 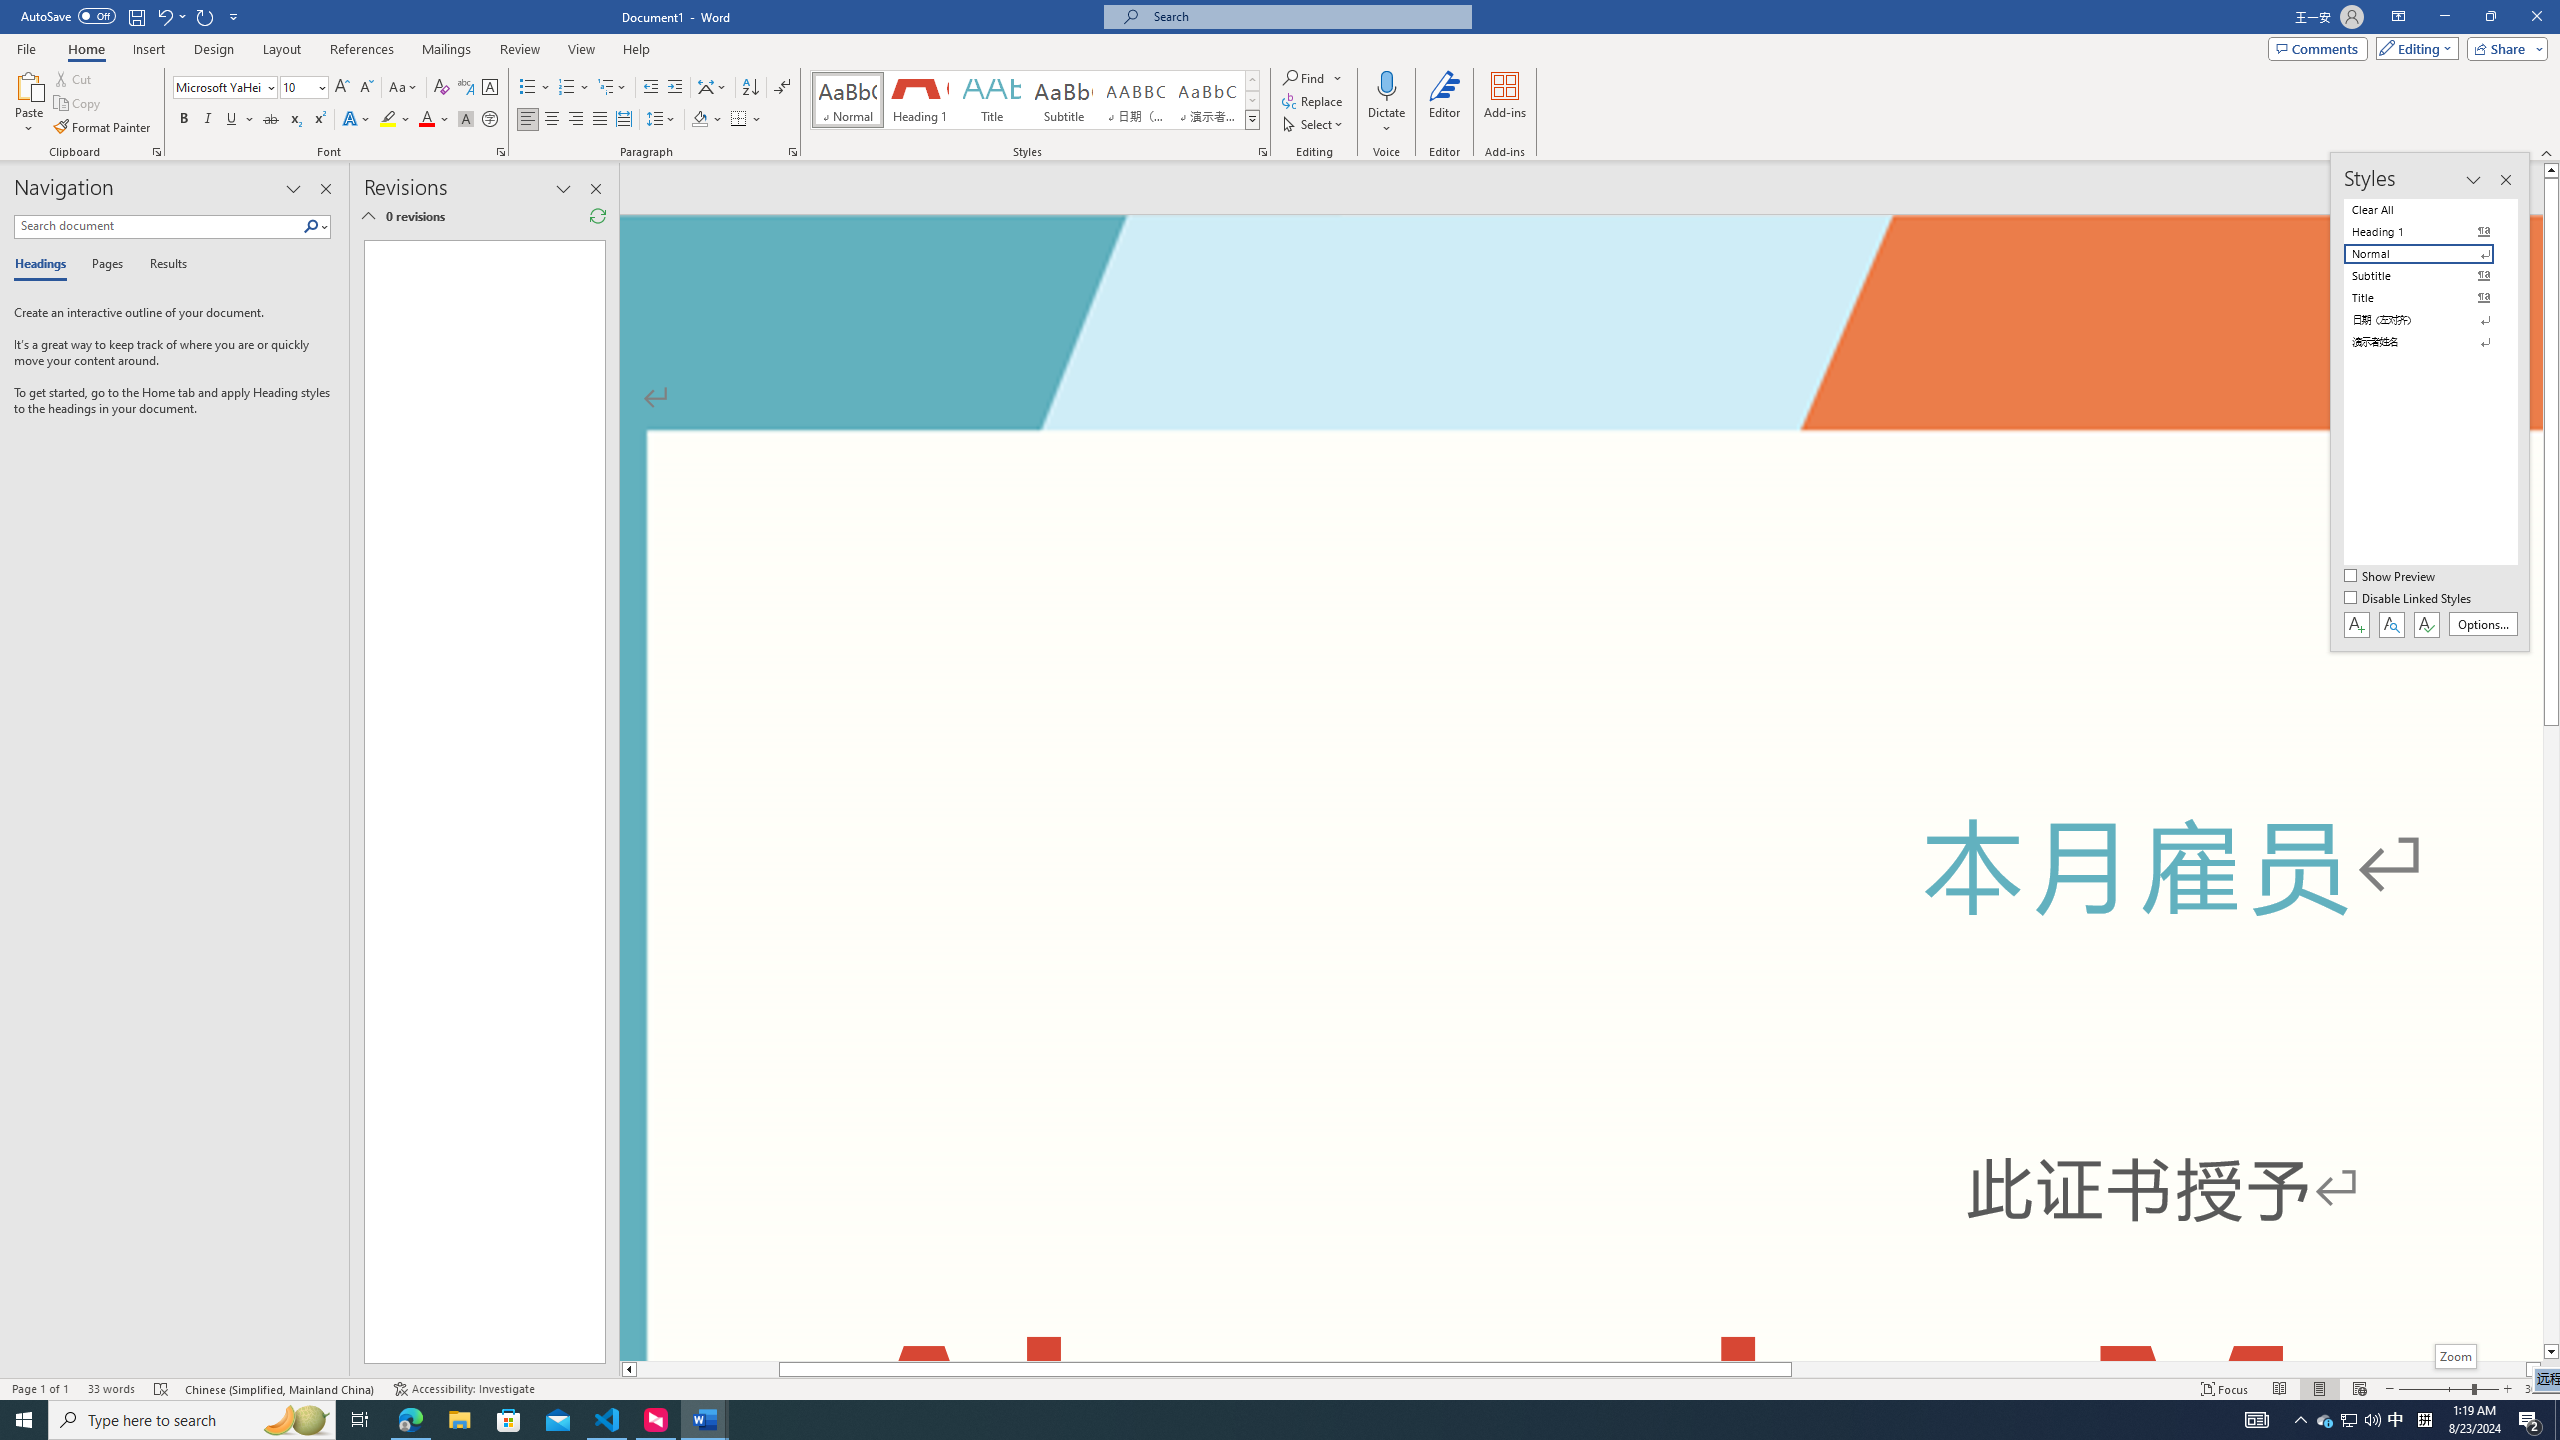 What do you see at coordinates (162, 1389) in the screenshot?
I see `Spelling and Grammar Check Errors` at bounding box center [162, 1389].